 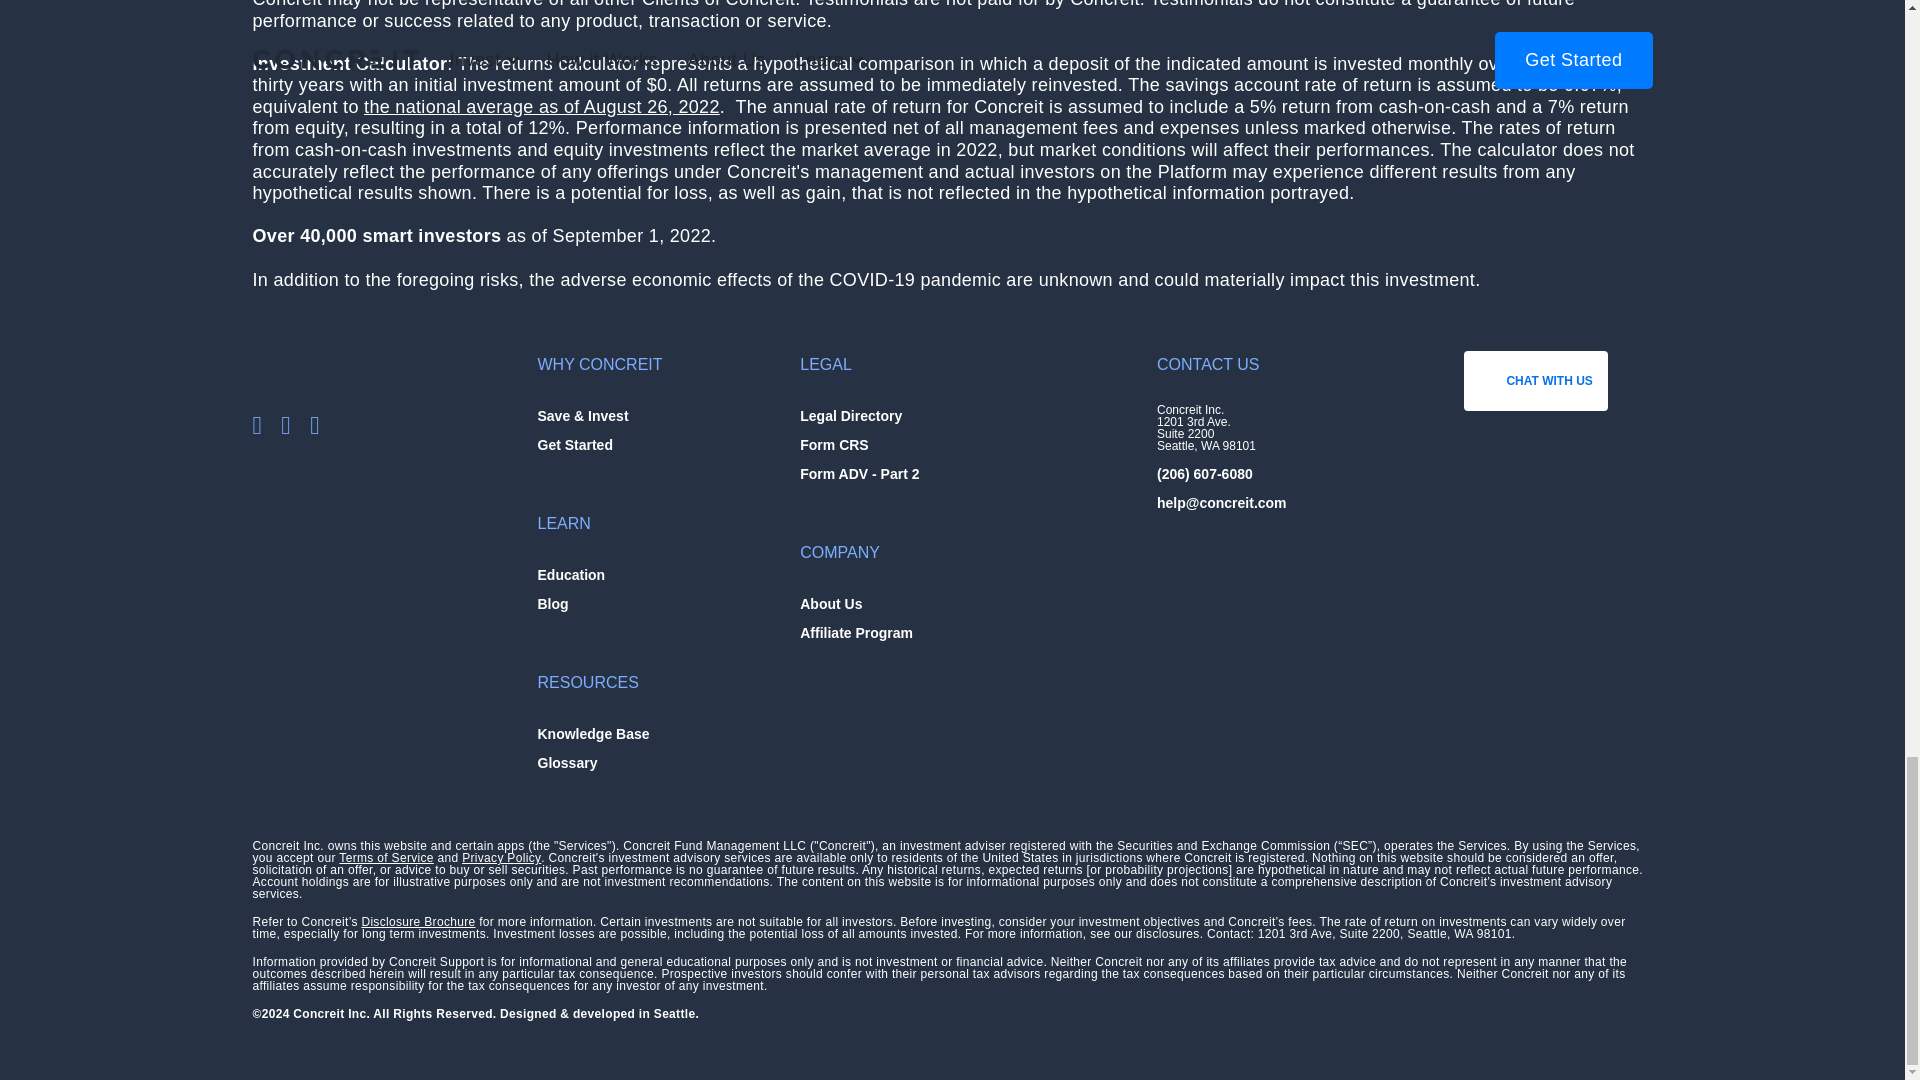 What do you see at coordinates (1535, 381) in the screenshot?
I see `CHAT WITH US` at bounding box center [1535, 381].